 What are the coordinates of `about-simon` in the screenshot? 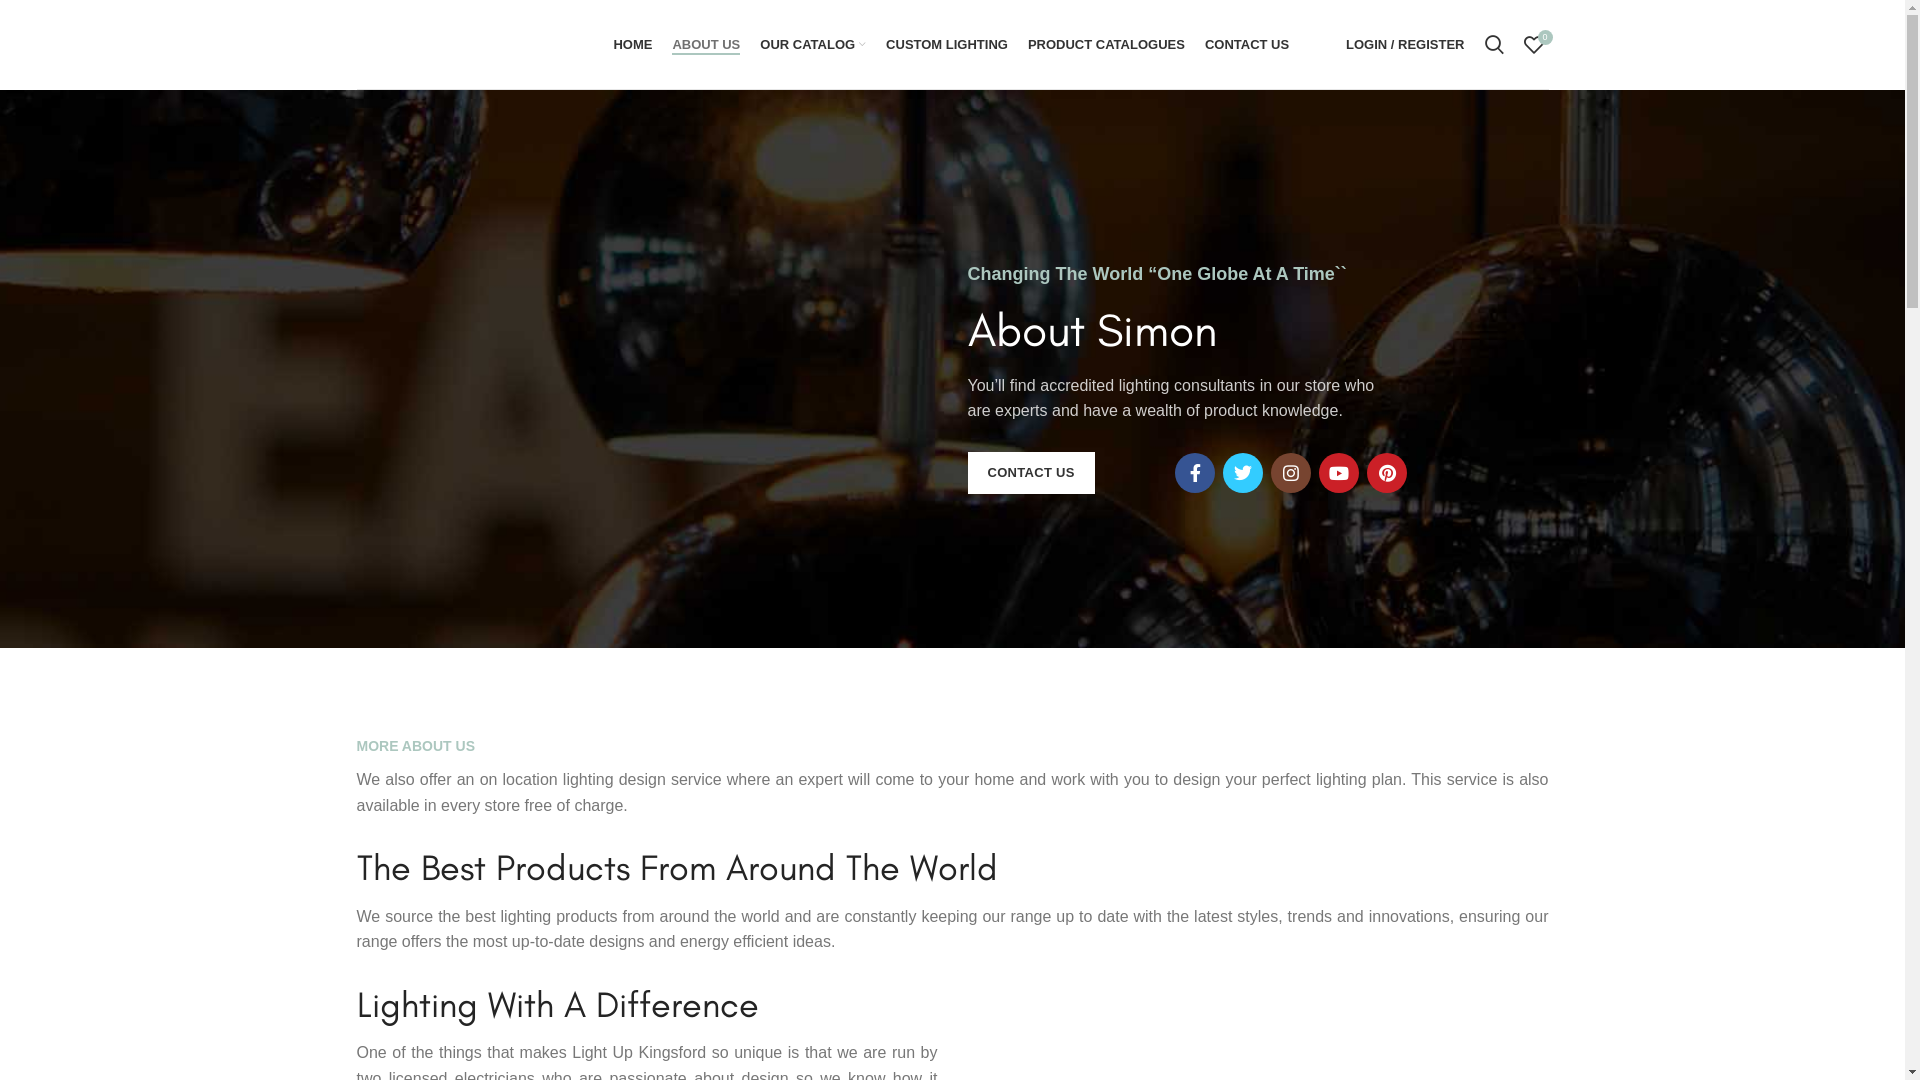 It's located at (772, 378).